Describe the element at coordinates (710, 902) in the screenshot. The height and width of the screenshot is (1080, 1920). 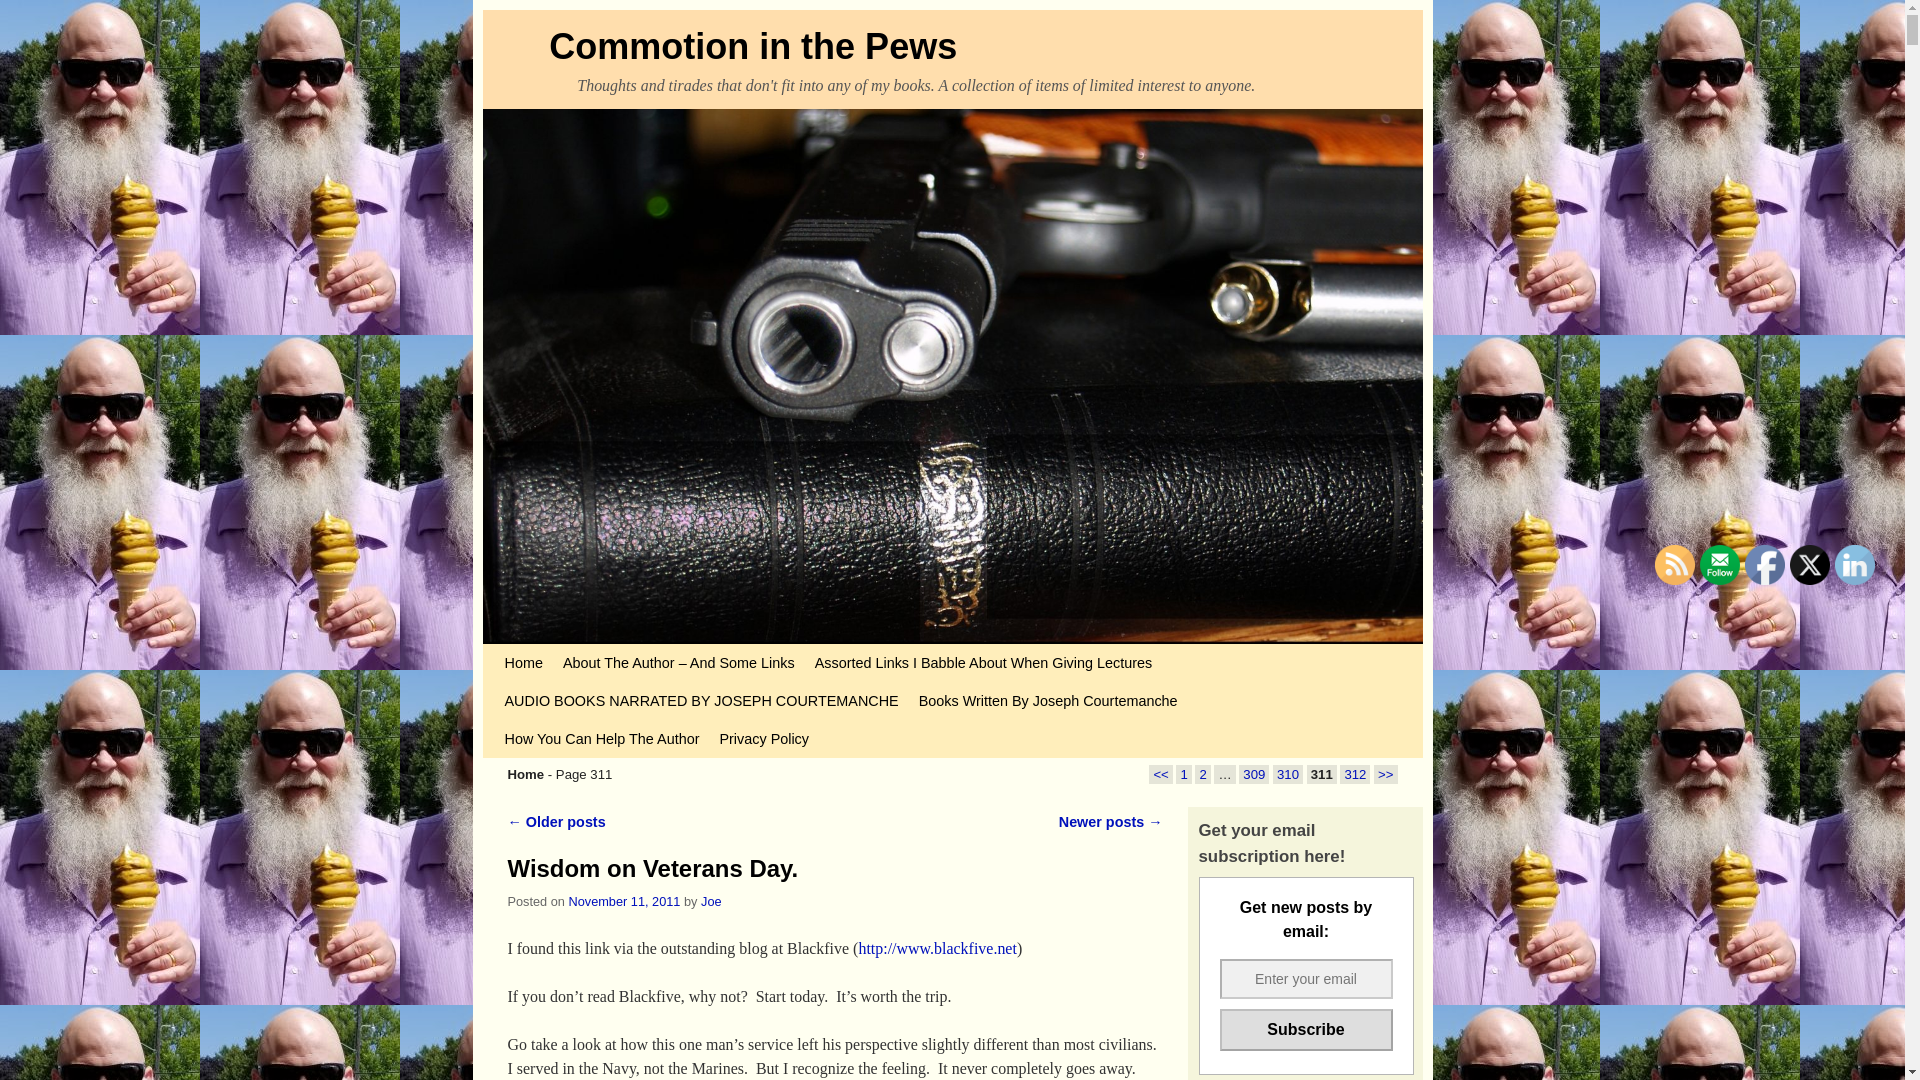
I see `View all posts by Joe` at that location.